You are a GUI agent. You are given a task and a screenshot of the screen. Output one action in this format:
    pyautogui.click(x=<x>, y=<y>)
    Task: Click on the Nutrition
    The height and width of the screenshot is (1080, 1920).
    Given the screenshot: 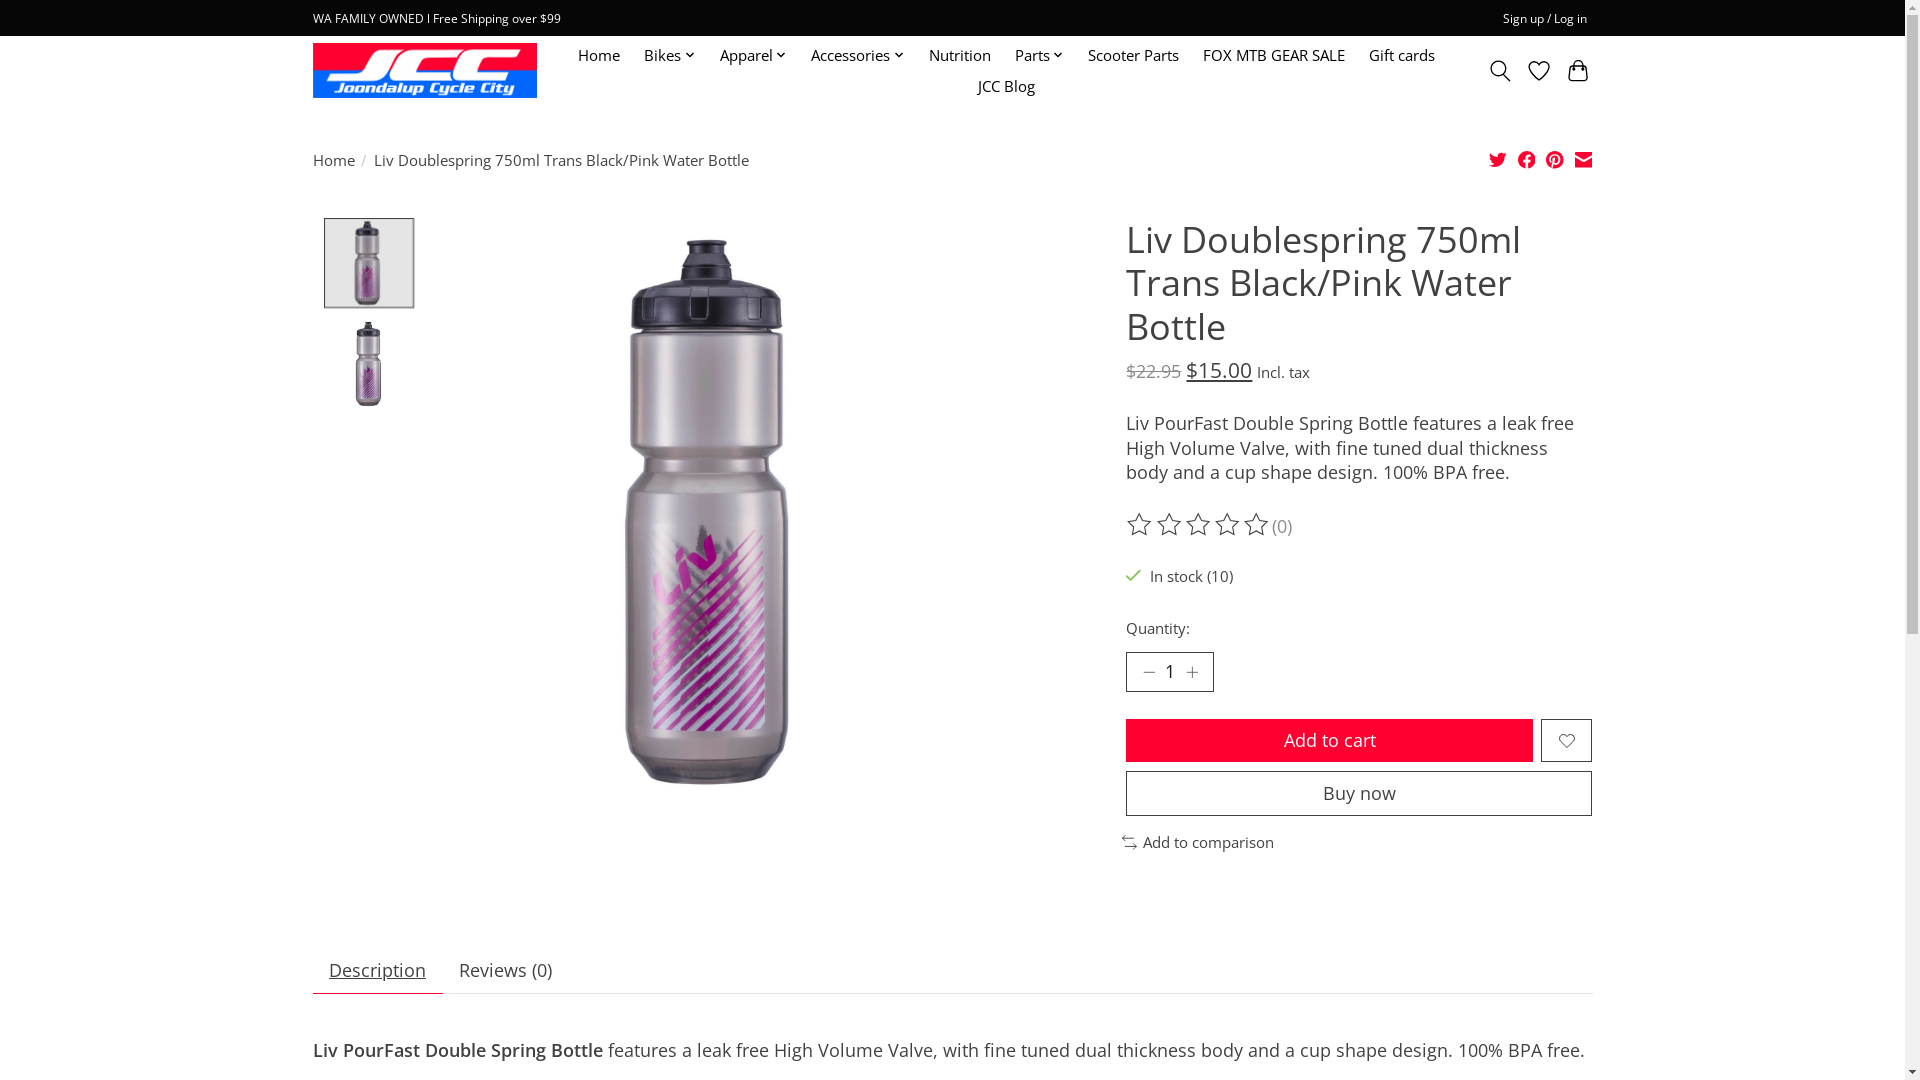 What is the action you would take?
    pyautogui.click(x=959, y=56)
    